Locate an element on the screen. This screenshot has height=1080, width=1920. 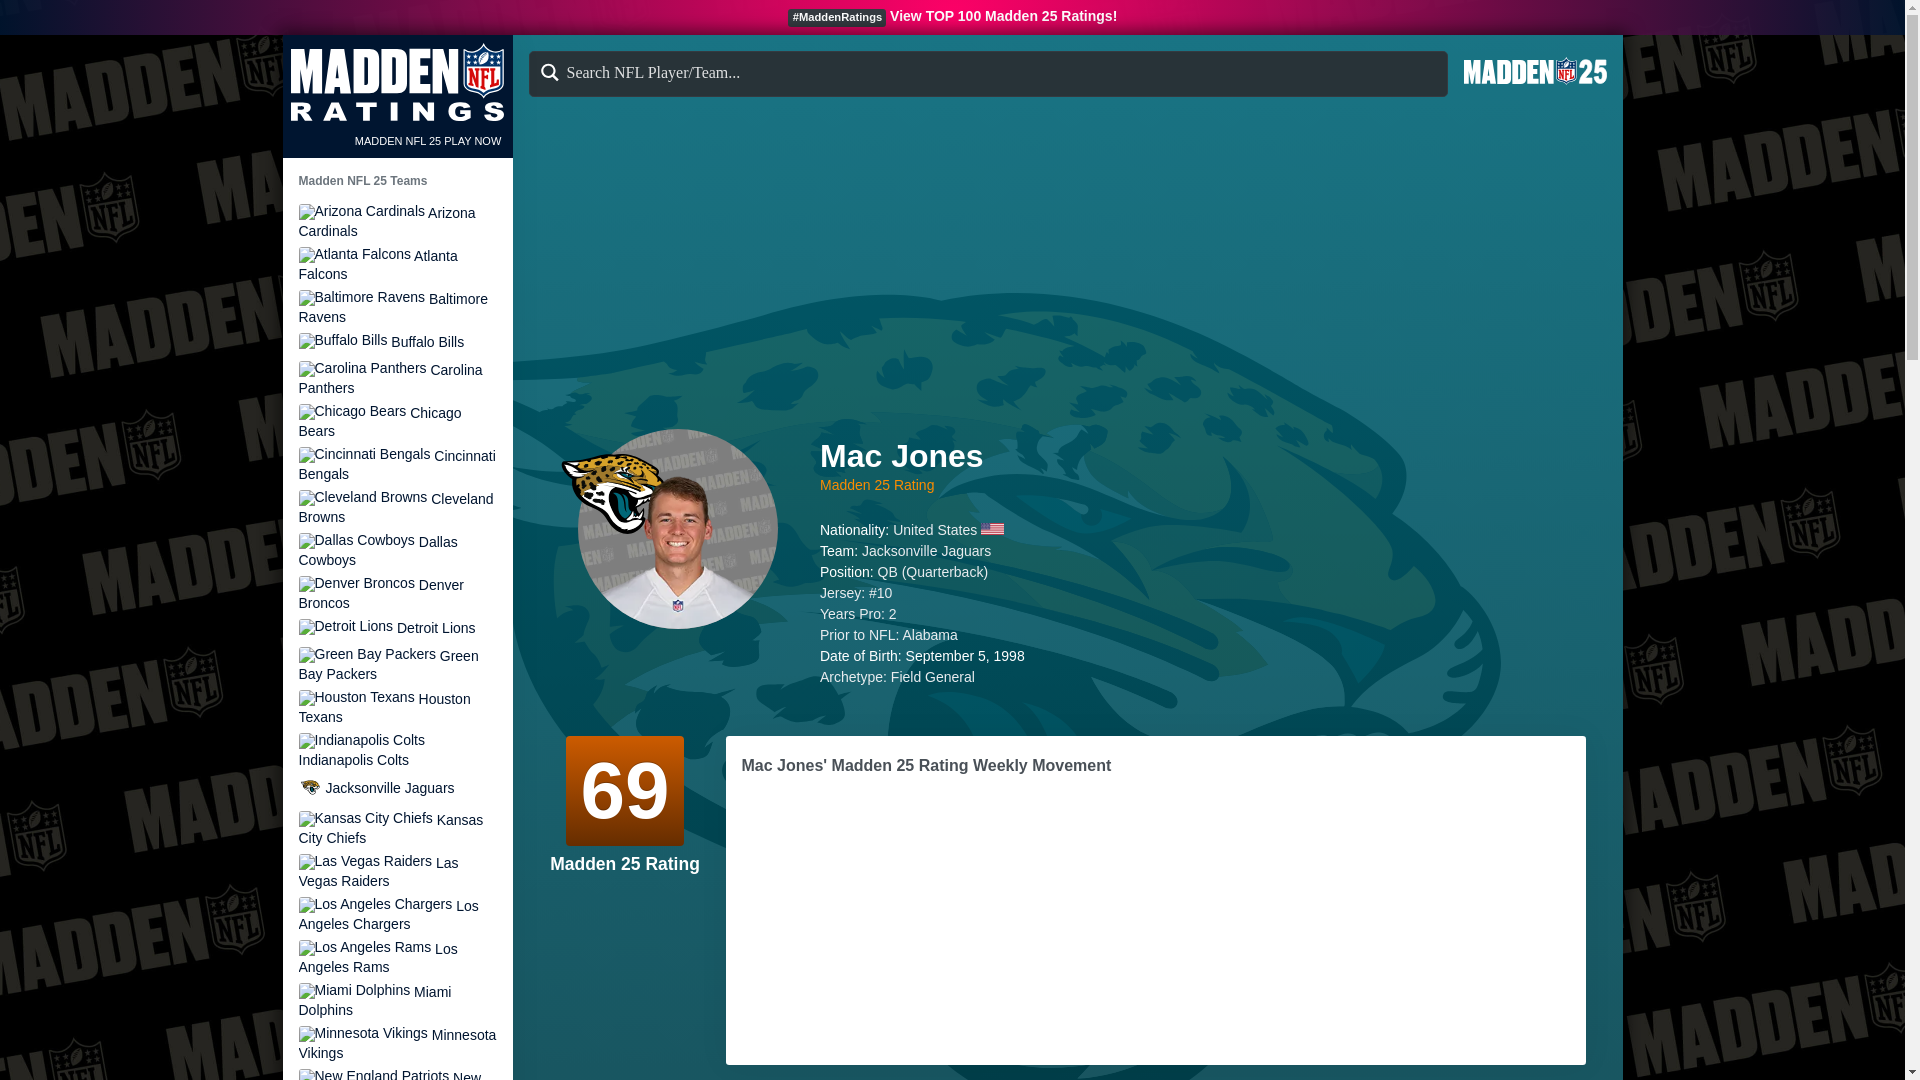
Arizona Cardinals is located at coordinates (396, 221).